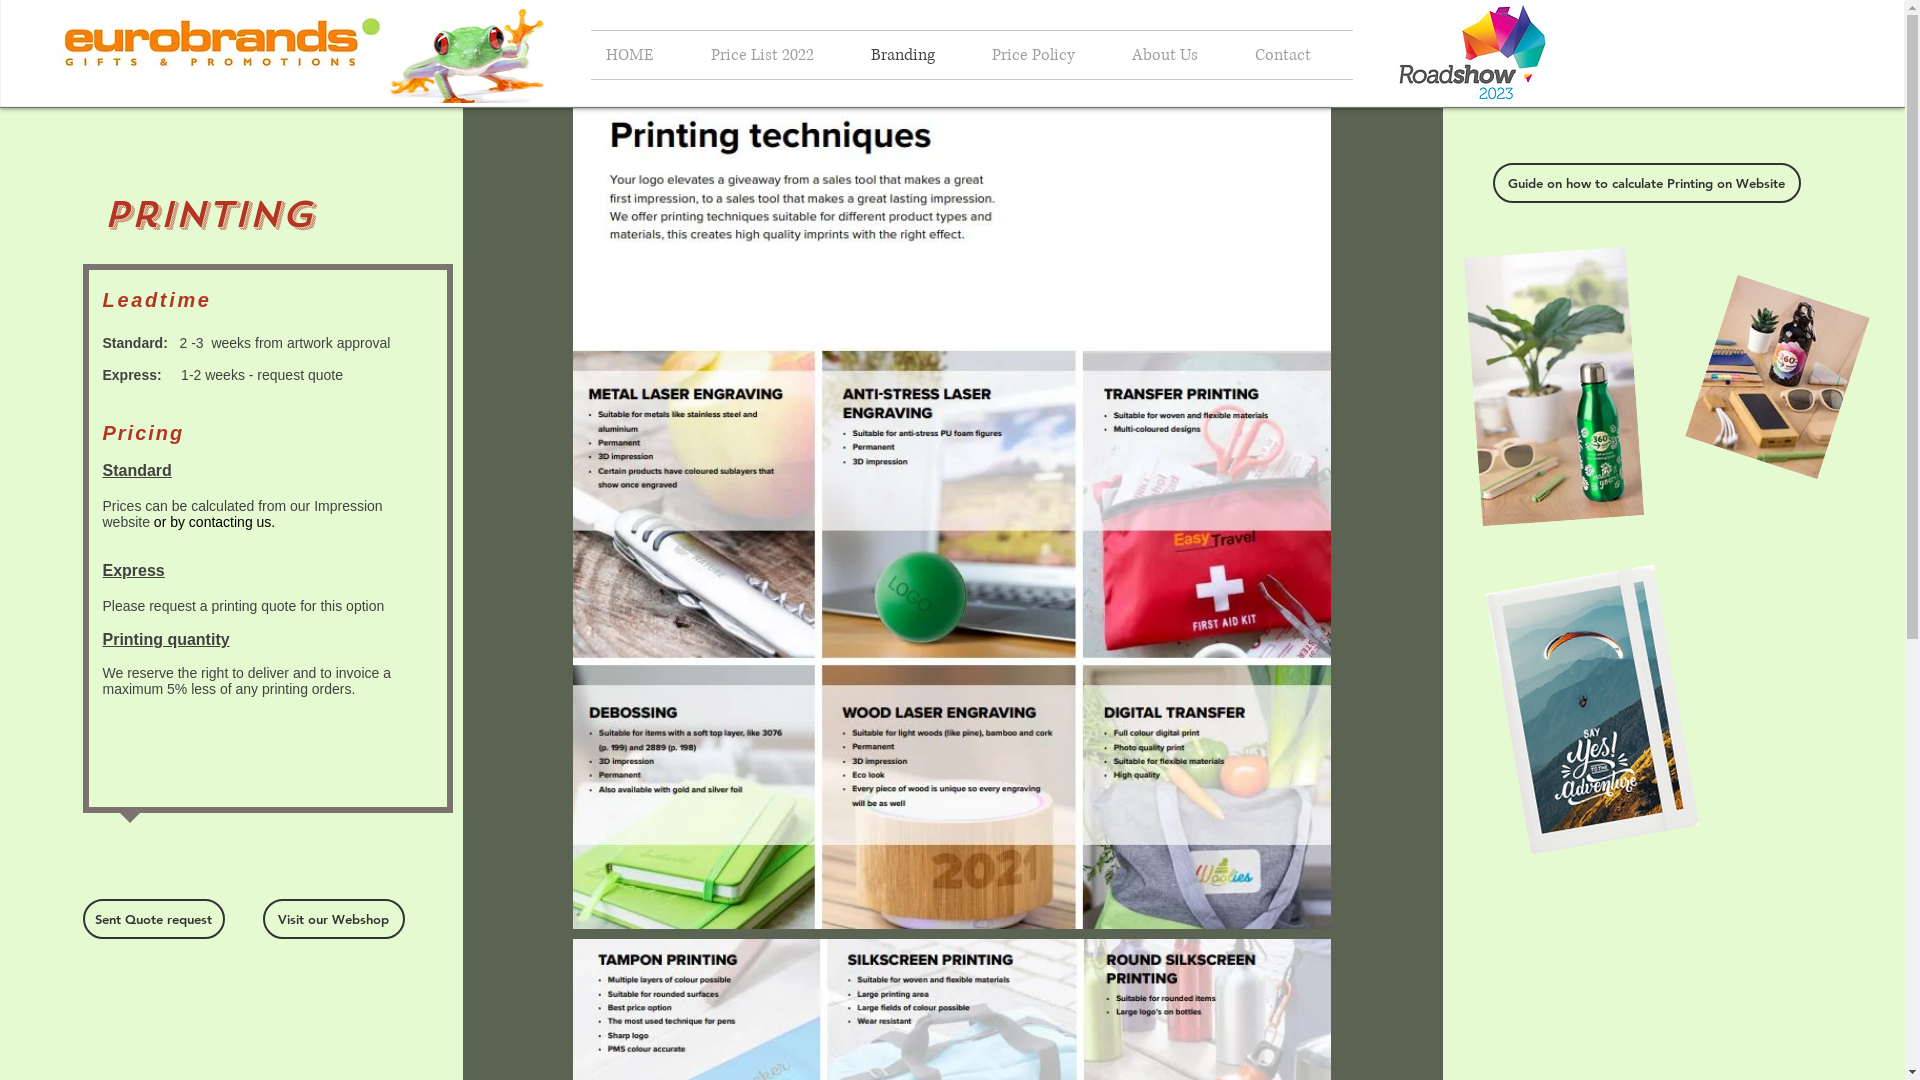 The image size is (1920, 1080). Describe the element at coordinates (1046, 55) in the screenshot. I see `Price Policy` at that location.